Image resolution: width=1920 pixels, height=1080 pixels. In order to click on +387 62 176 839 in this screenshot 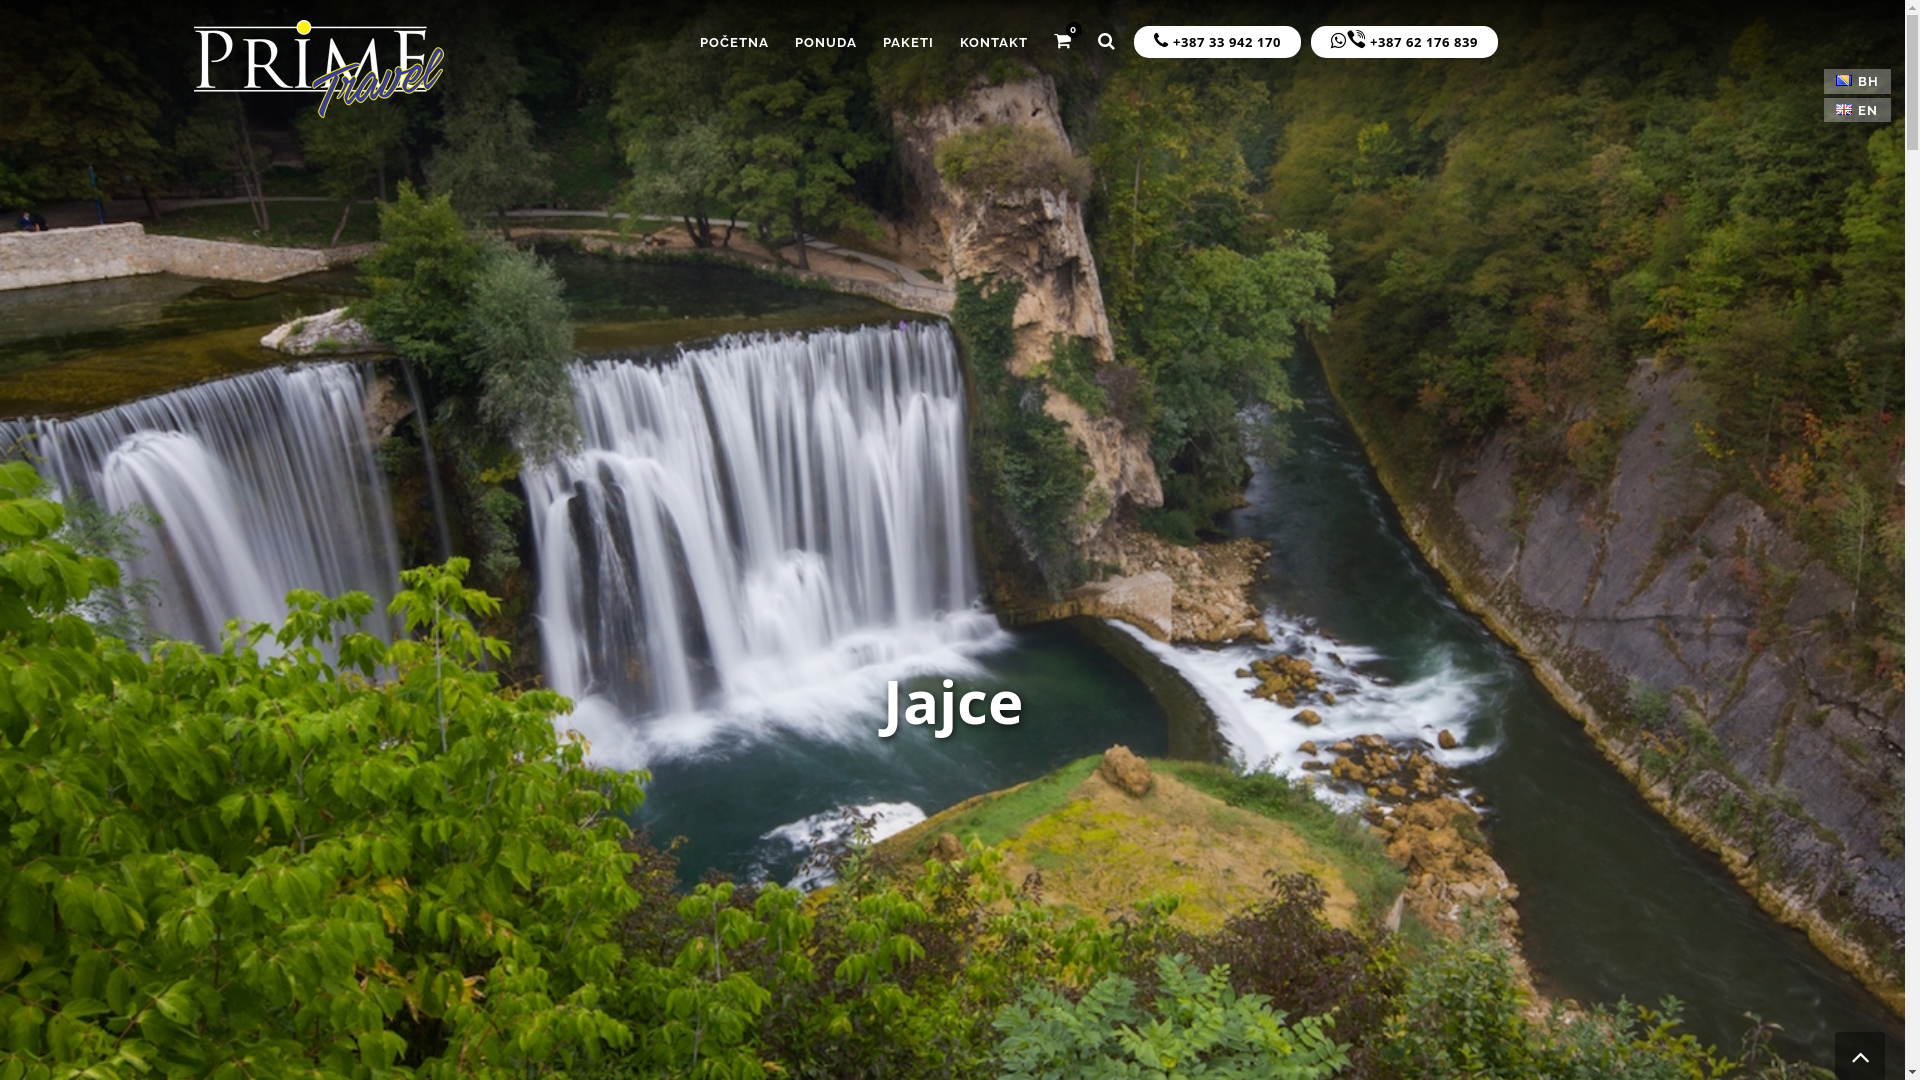, I will do `click(1404, 42)`.